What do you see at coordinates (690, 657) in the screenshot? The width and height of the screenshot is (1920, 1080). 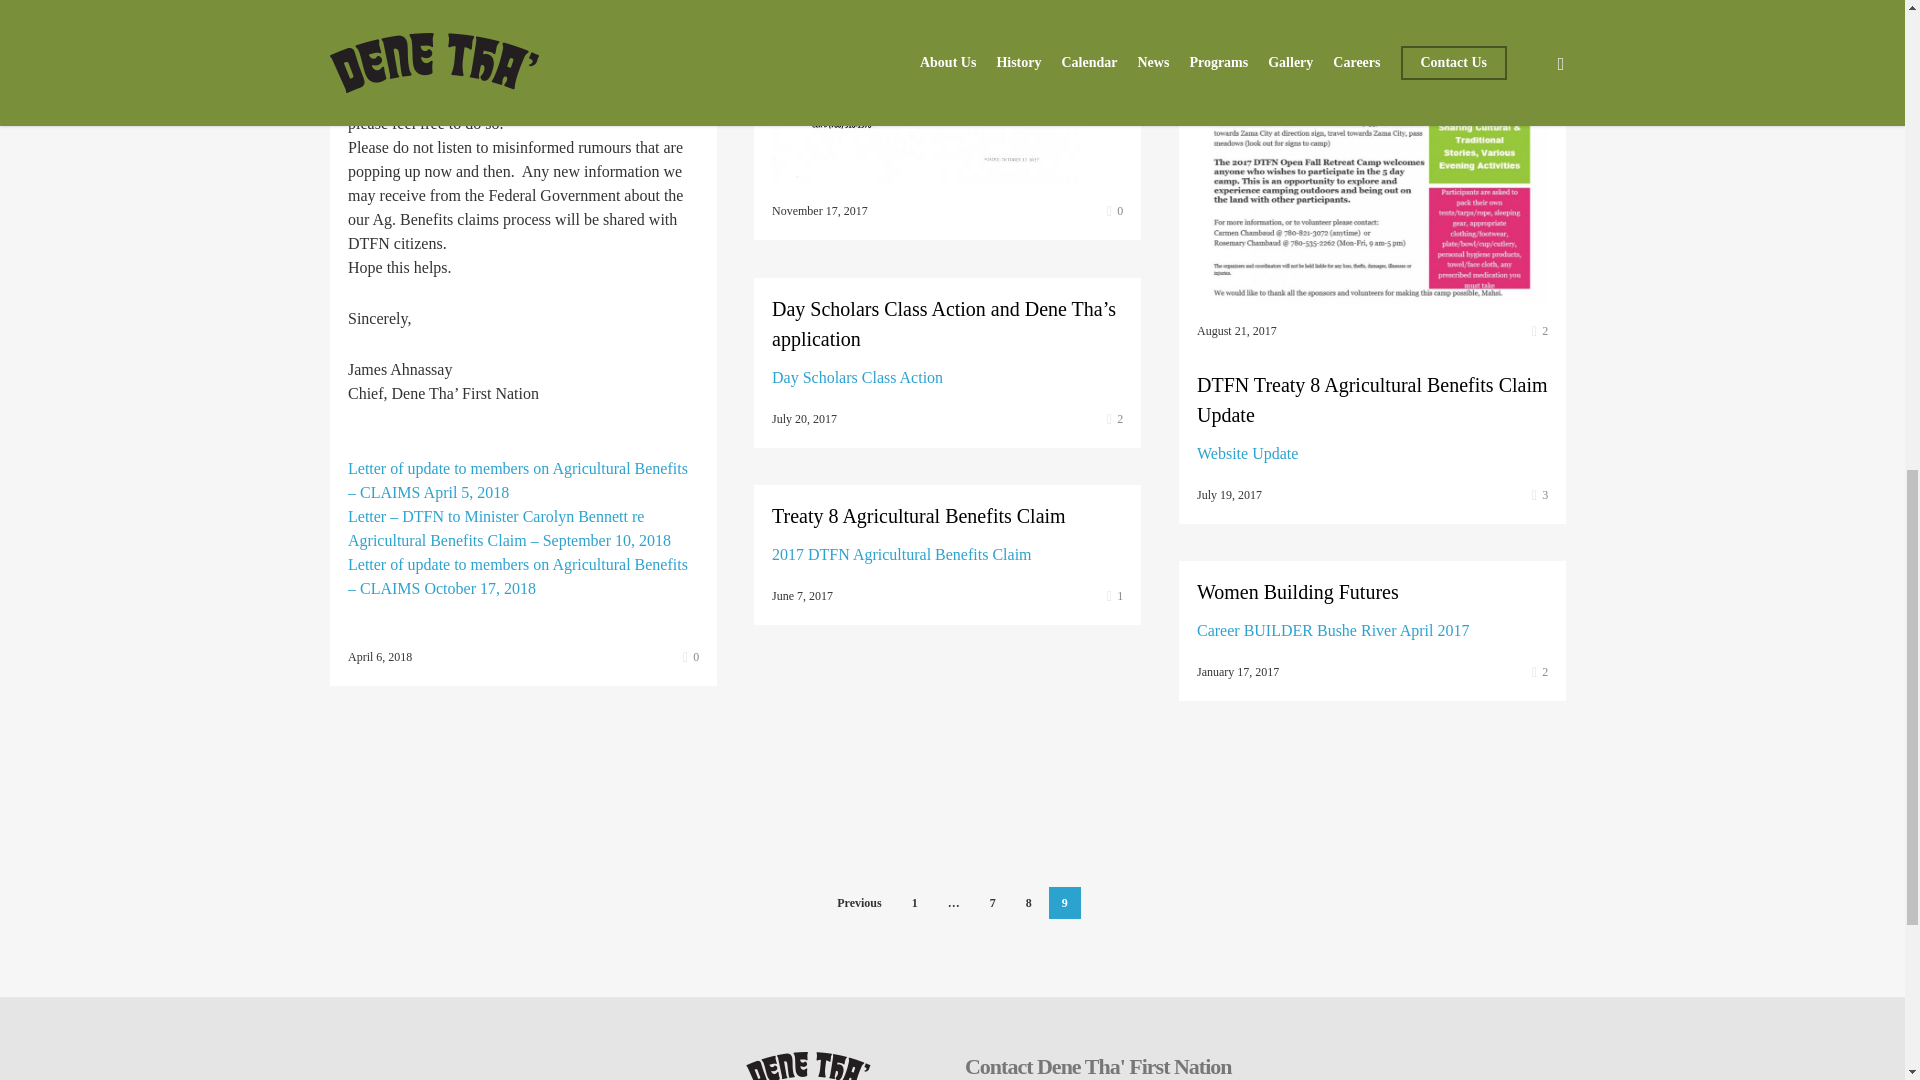 I see `Love this` at bounding box center [690, 657].